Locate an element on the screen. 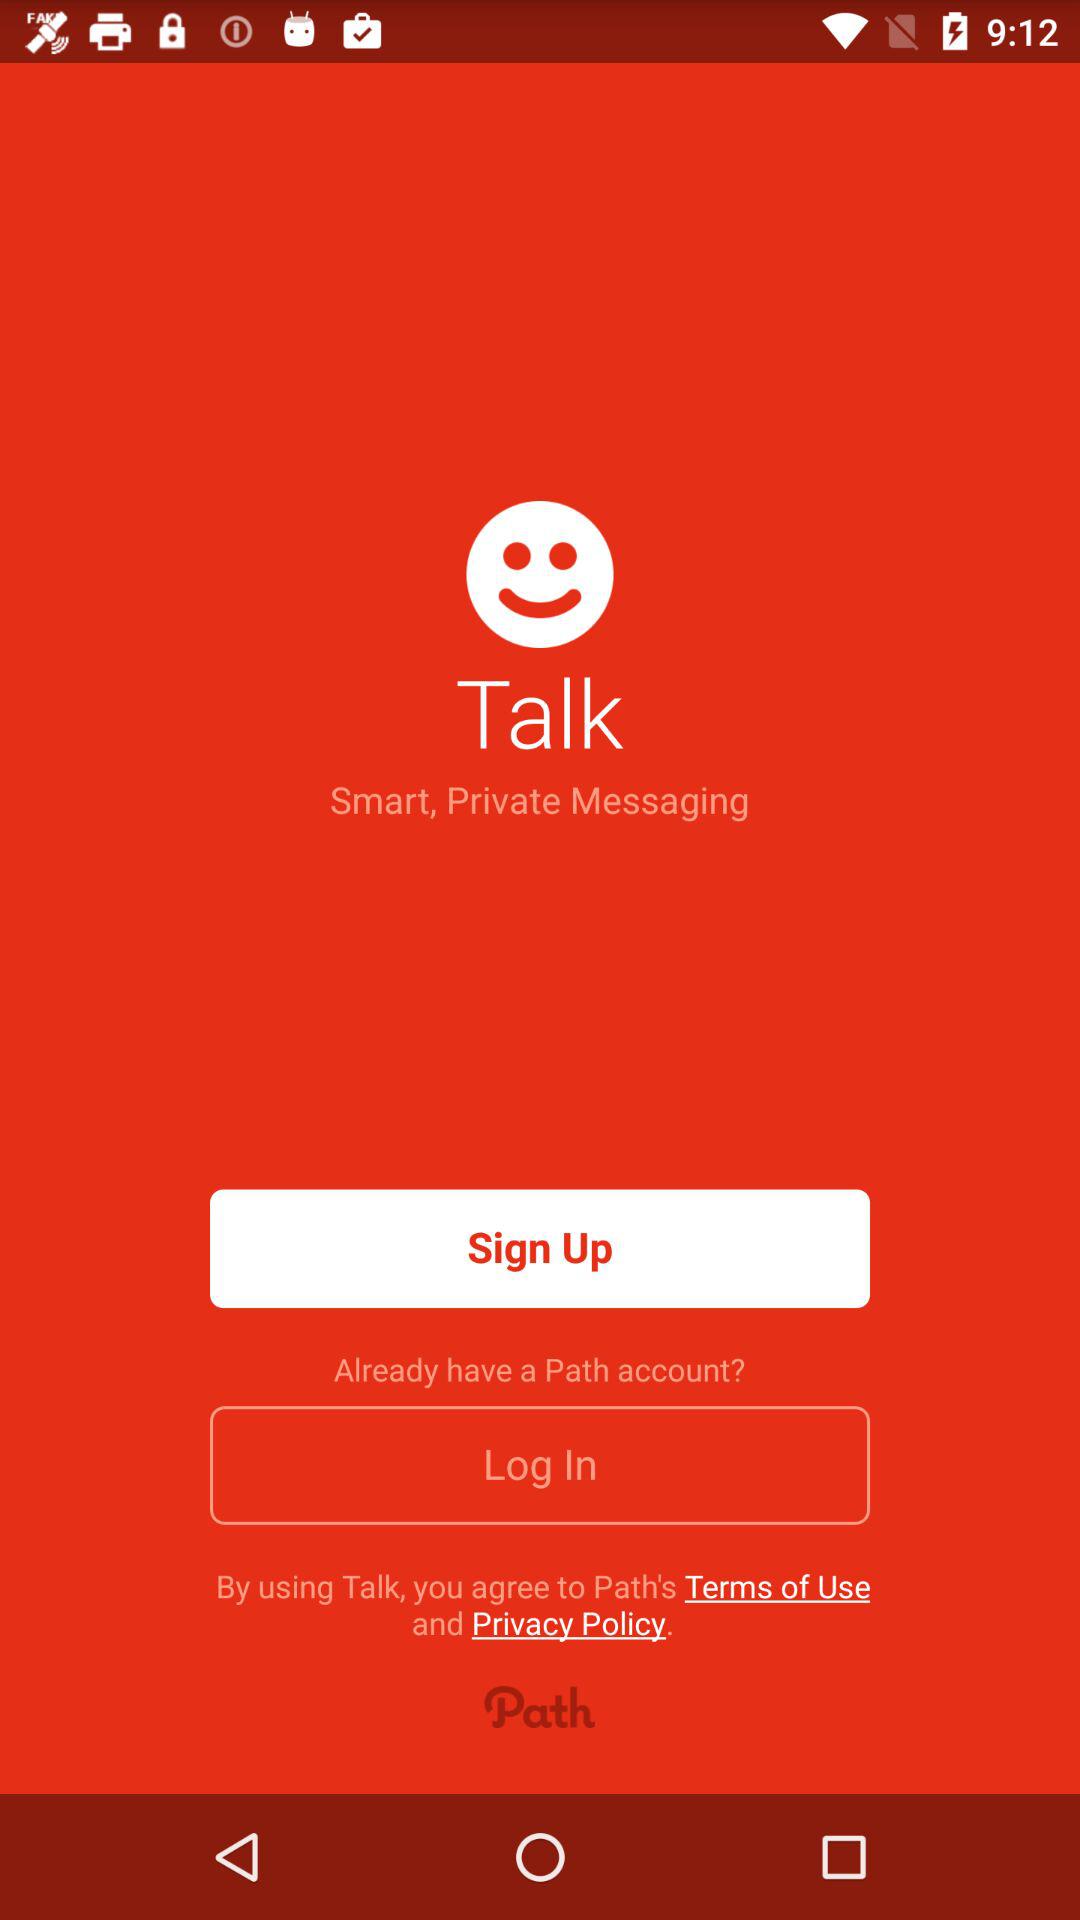 The height and width of the screenshot is (1920, 1080). choose the sign up item is located at coordinates (540, 1248).